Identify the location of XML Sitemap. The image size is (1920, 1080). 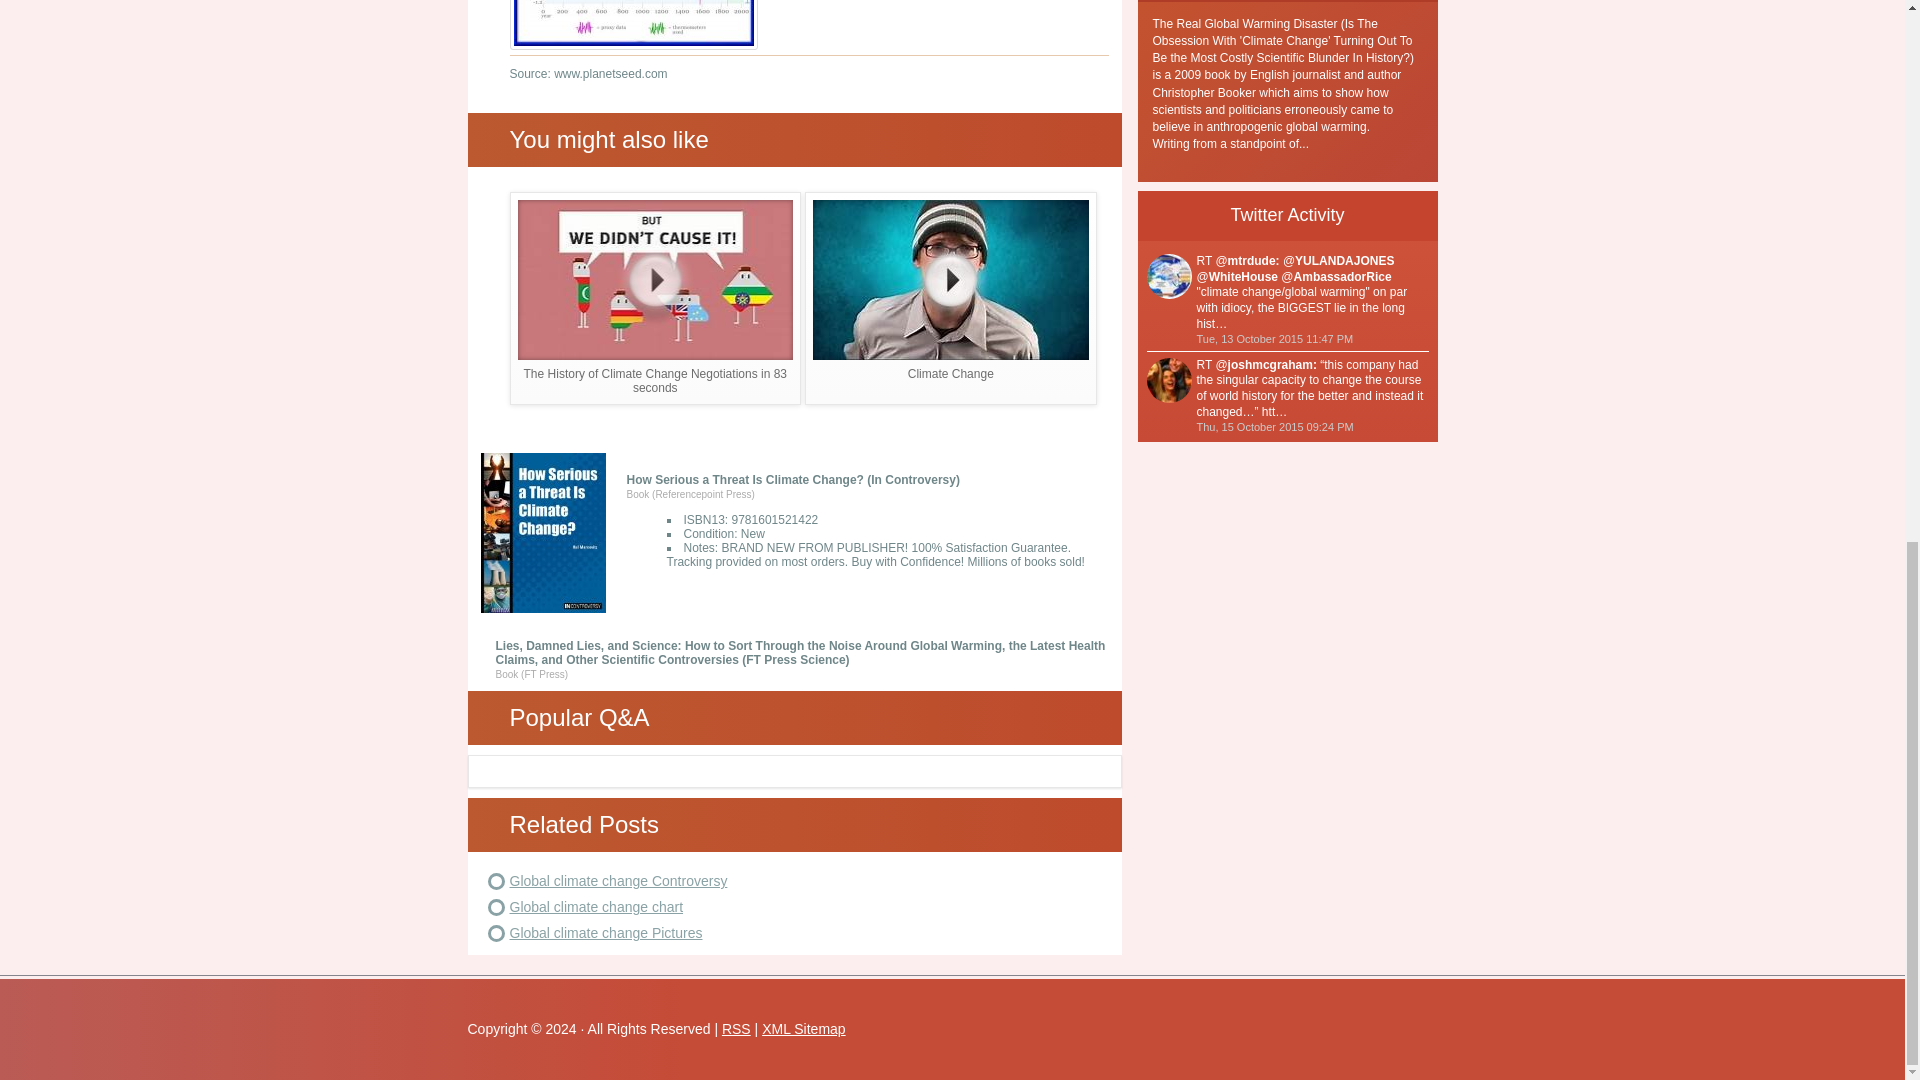
(804, 1028).